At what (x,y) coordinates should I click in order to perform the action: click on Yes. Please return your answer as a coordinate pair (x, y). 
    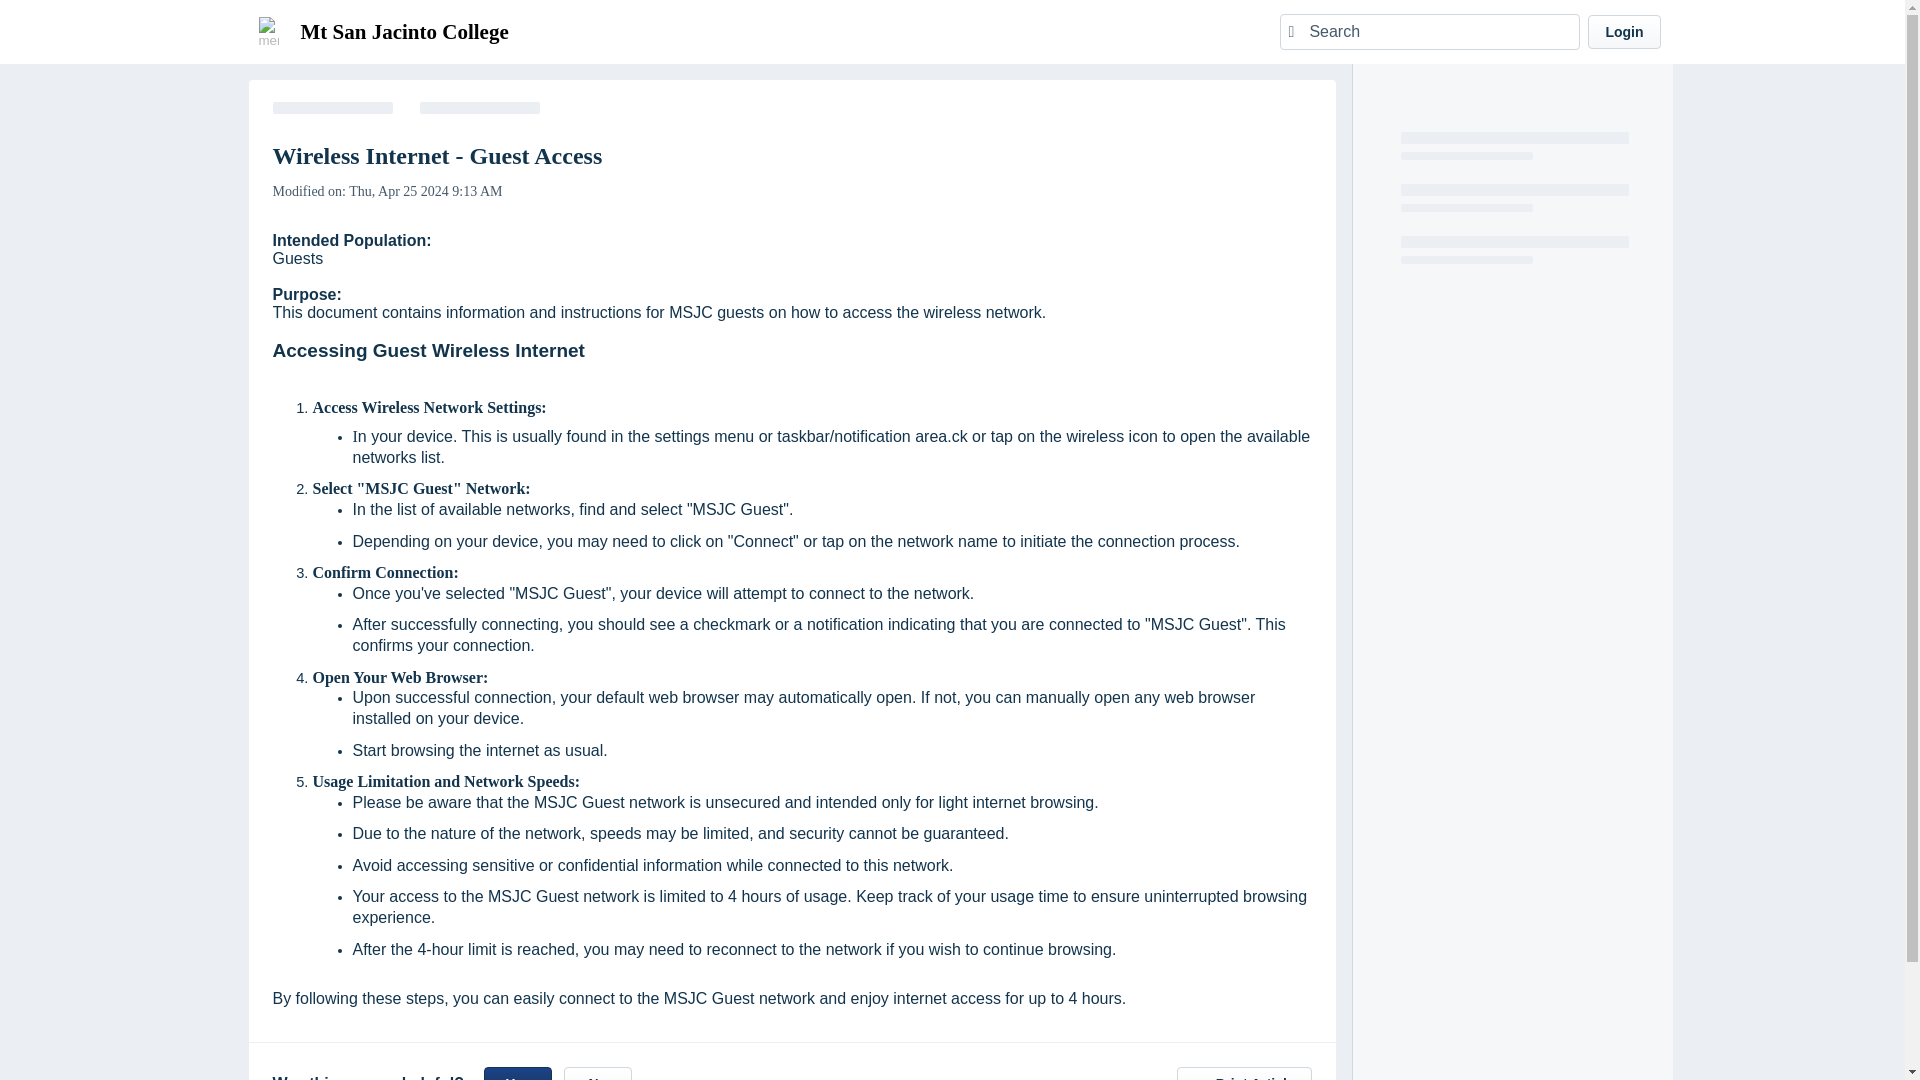
    Looking at the image, I should click on (518, 1074).